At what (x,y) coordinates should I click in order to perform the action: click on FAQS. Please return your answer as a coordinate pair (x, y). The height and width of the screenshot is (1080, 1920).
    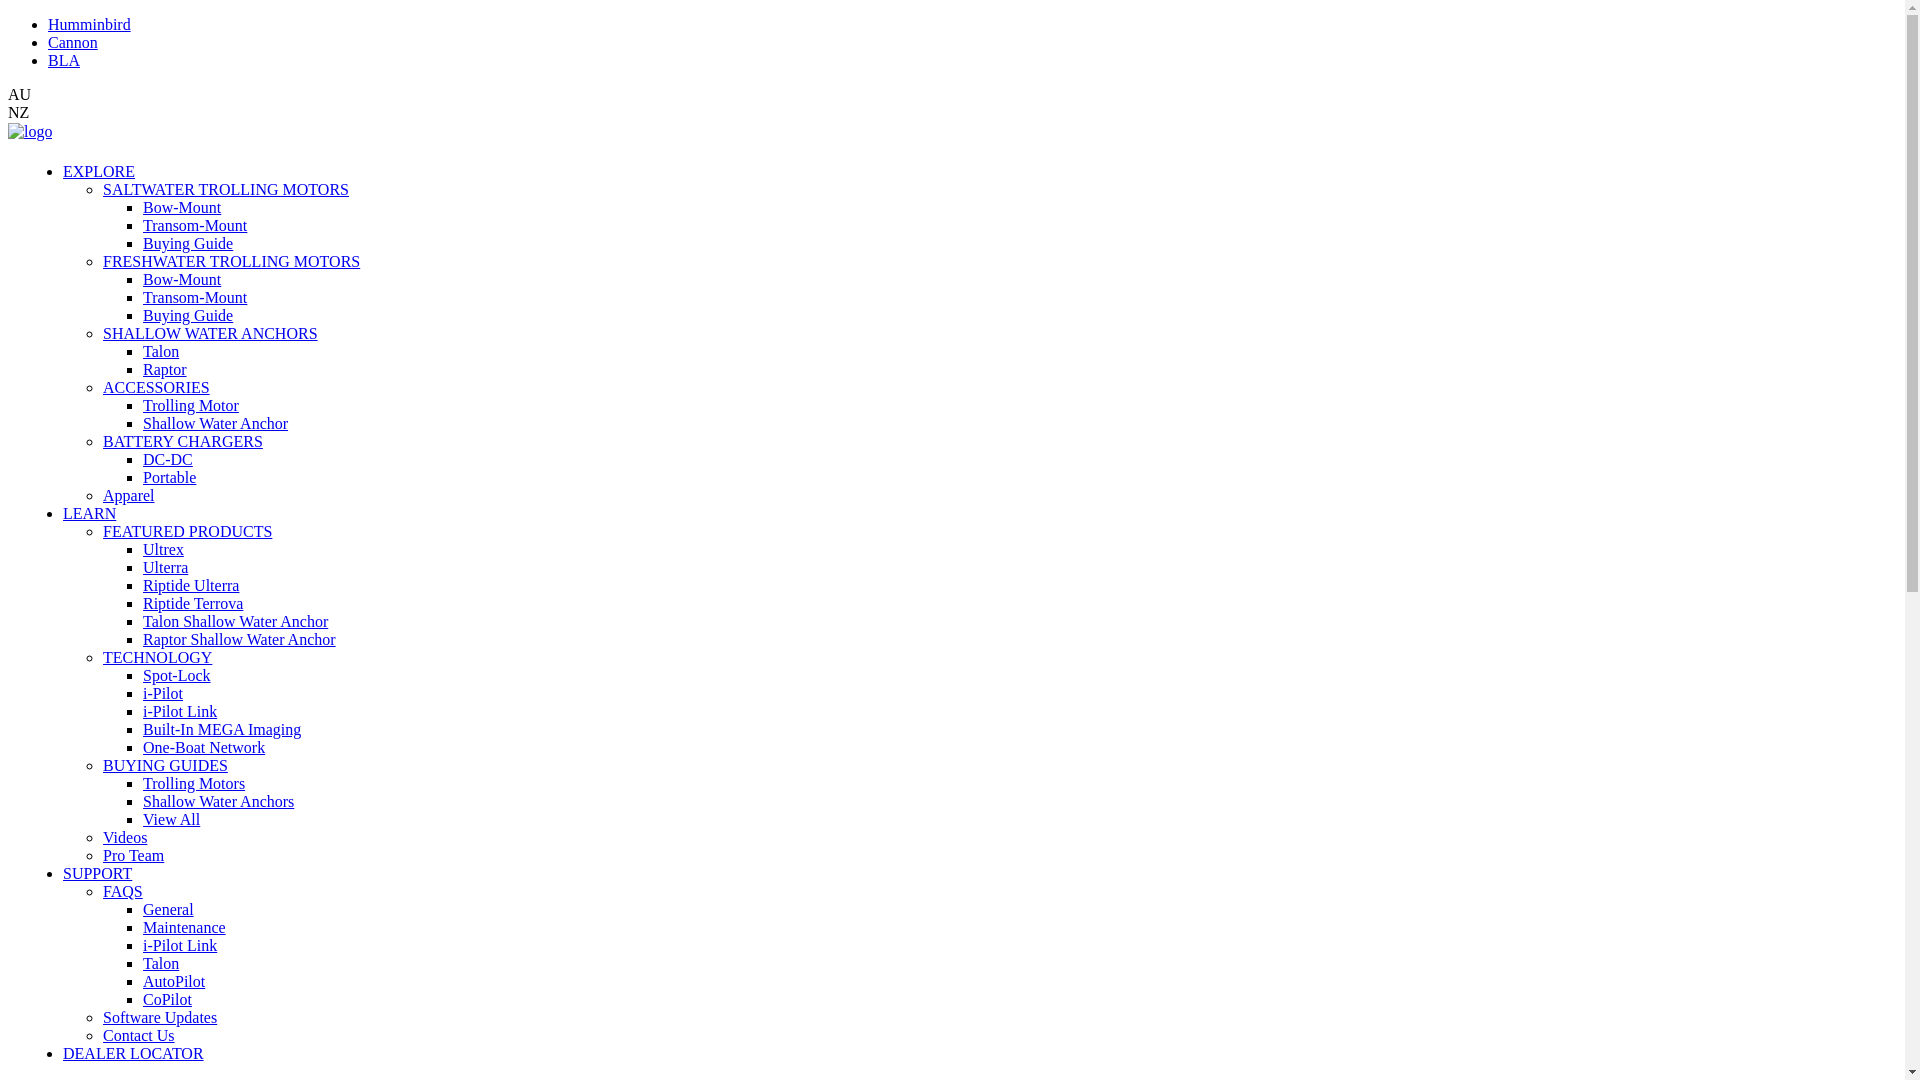
    Looking at the image, I should click on (123, 891).